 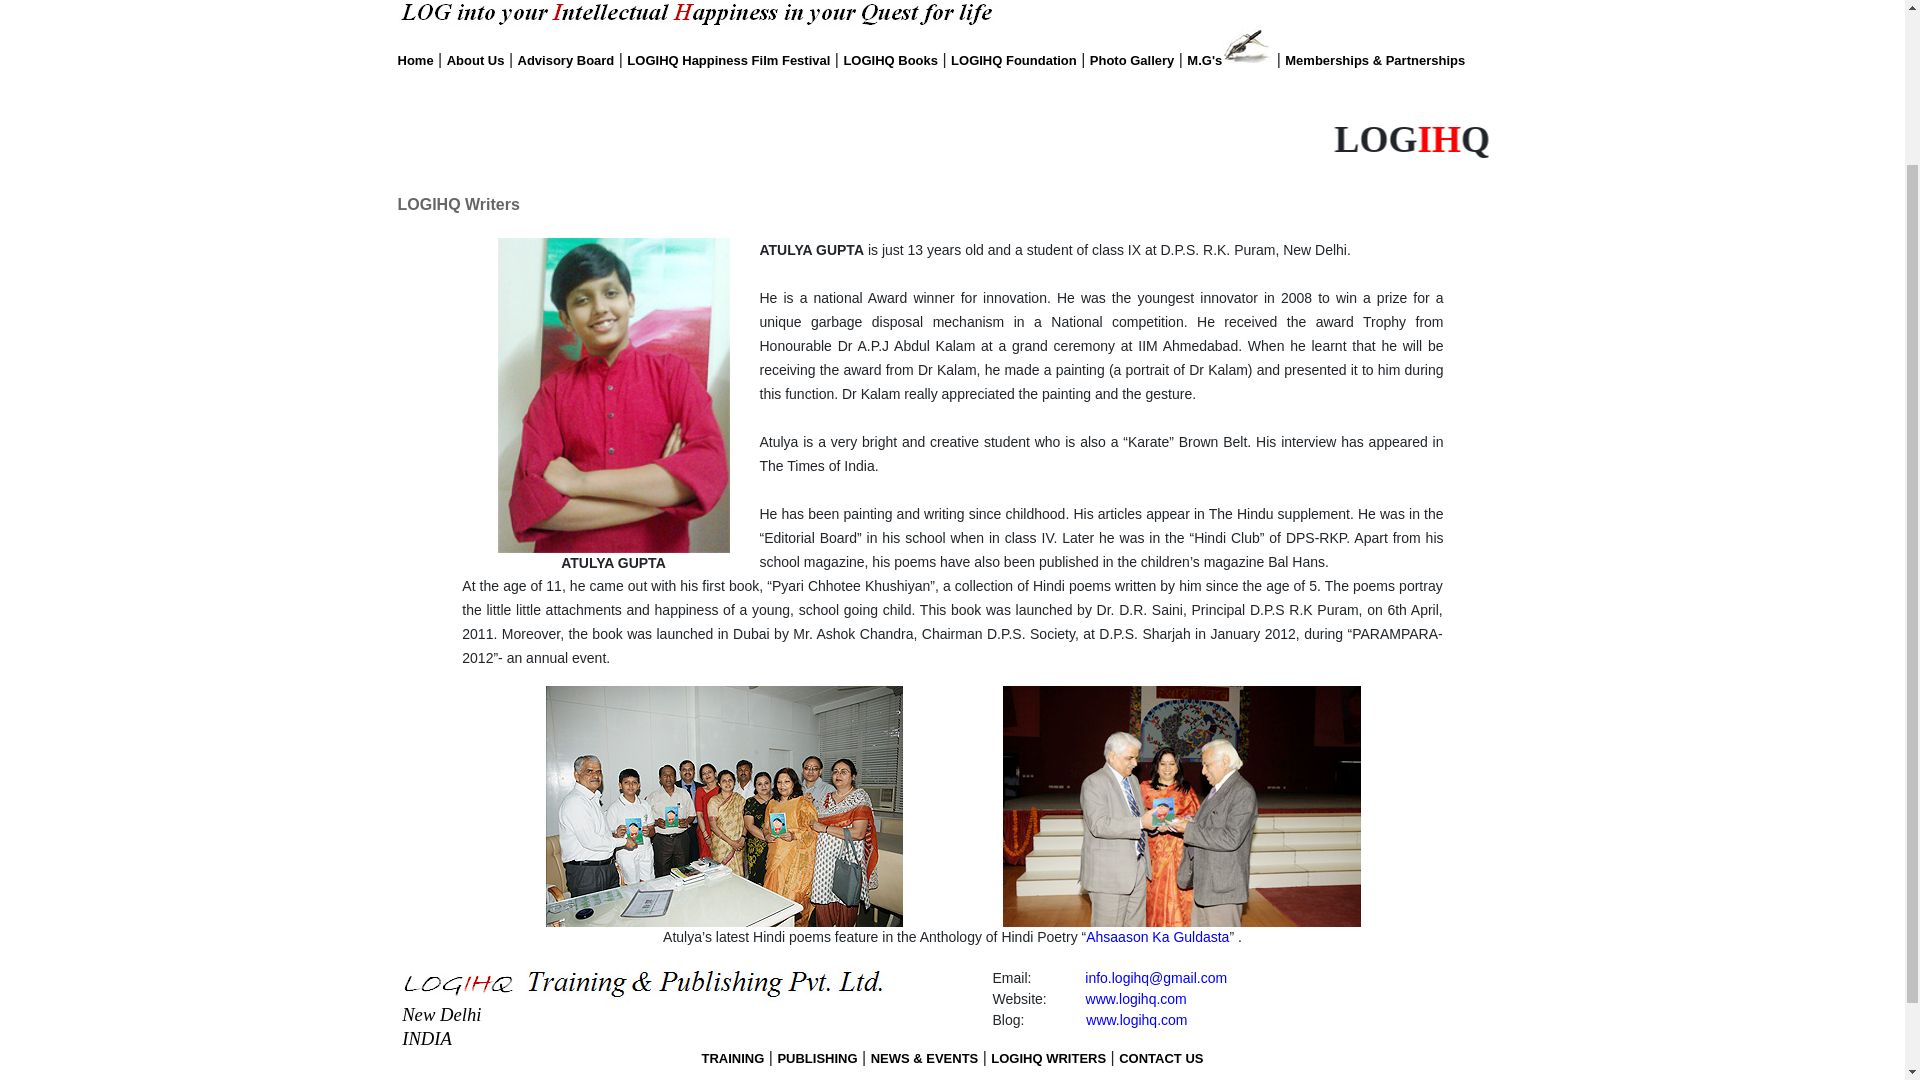 What do you see at coordinates (1014, 60) in the screenshot?
I see `LOGIHQ Foundation` at bounding box center [1014, 60].